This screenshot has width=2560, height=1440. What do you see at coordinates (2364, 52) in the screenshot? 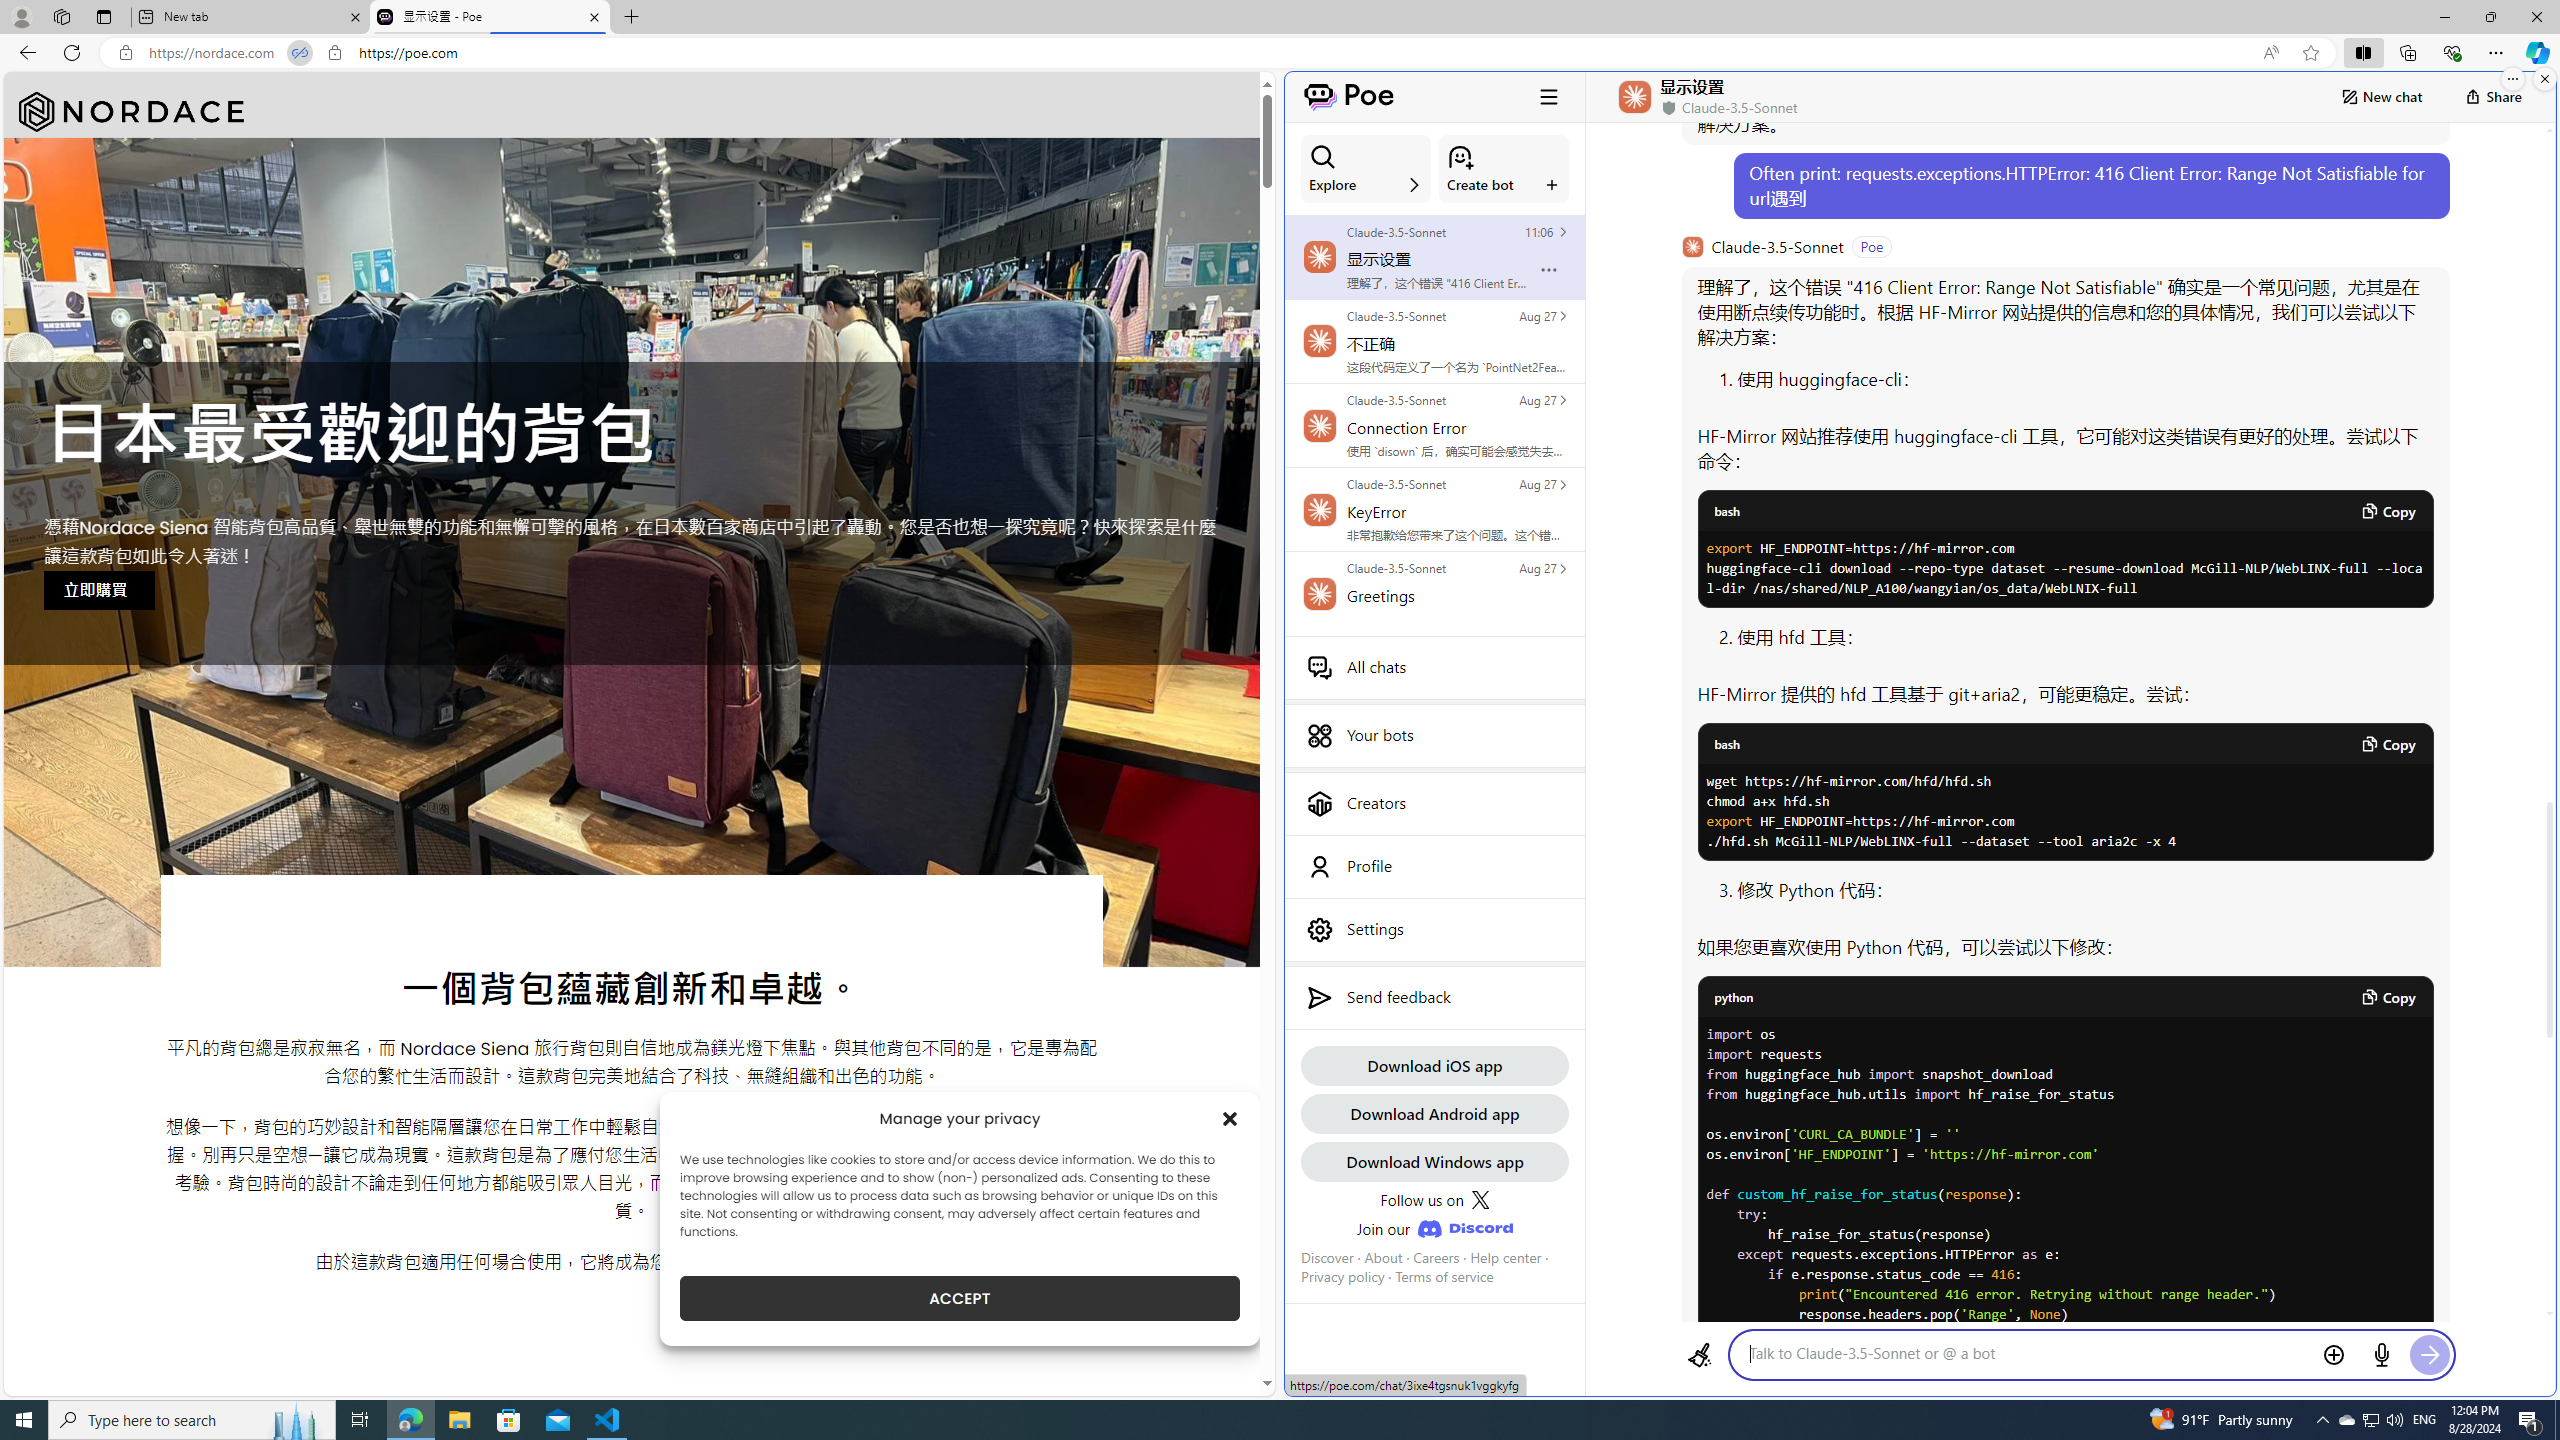
I see `Split screen` at bounding box center [2364, 52].